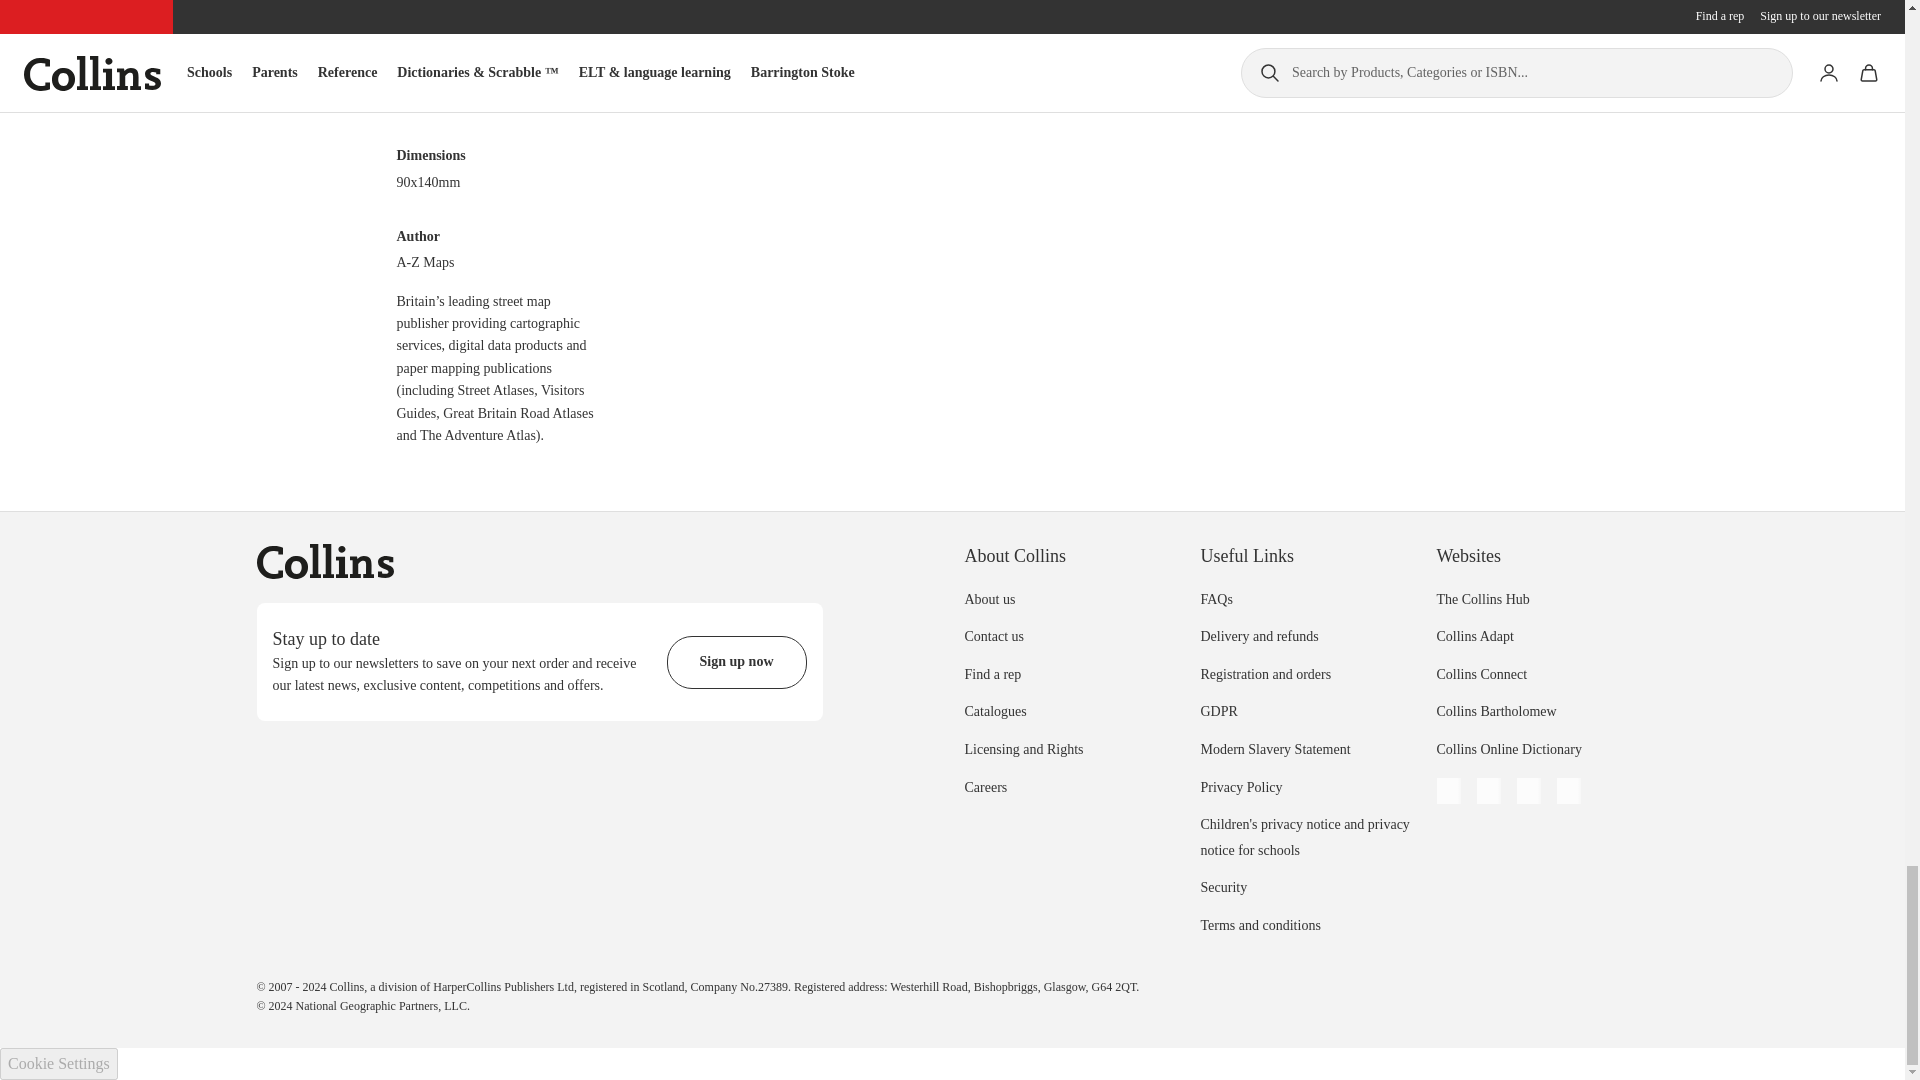  What do you see at coordinates (1216, 598) in the screenshot?
I see `FAQs` at bounding box center [1216, 598].